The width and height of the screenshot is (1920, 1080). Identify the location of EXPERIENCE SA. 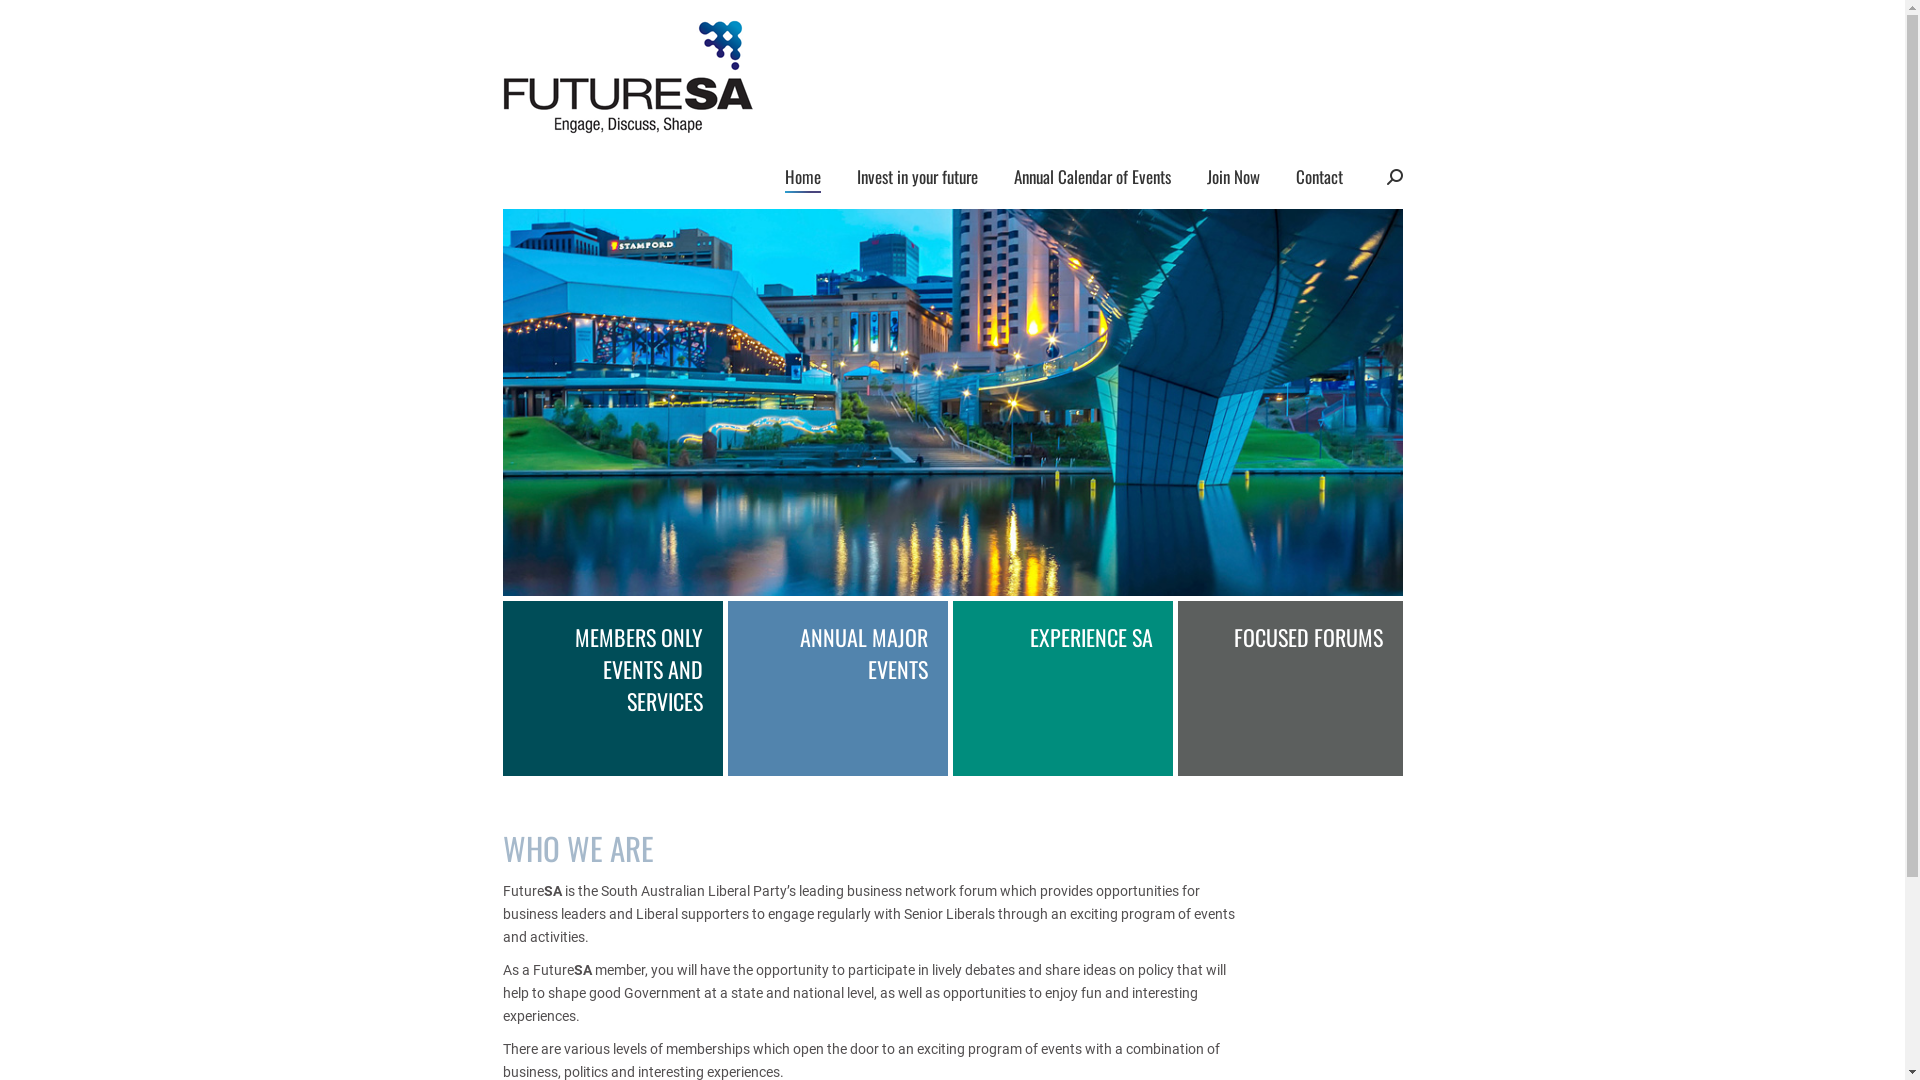
(1064, 688).